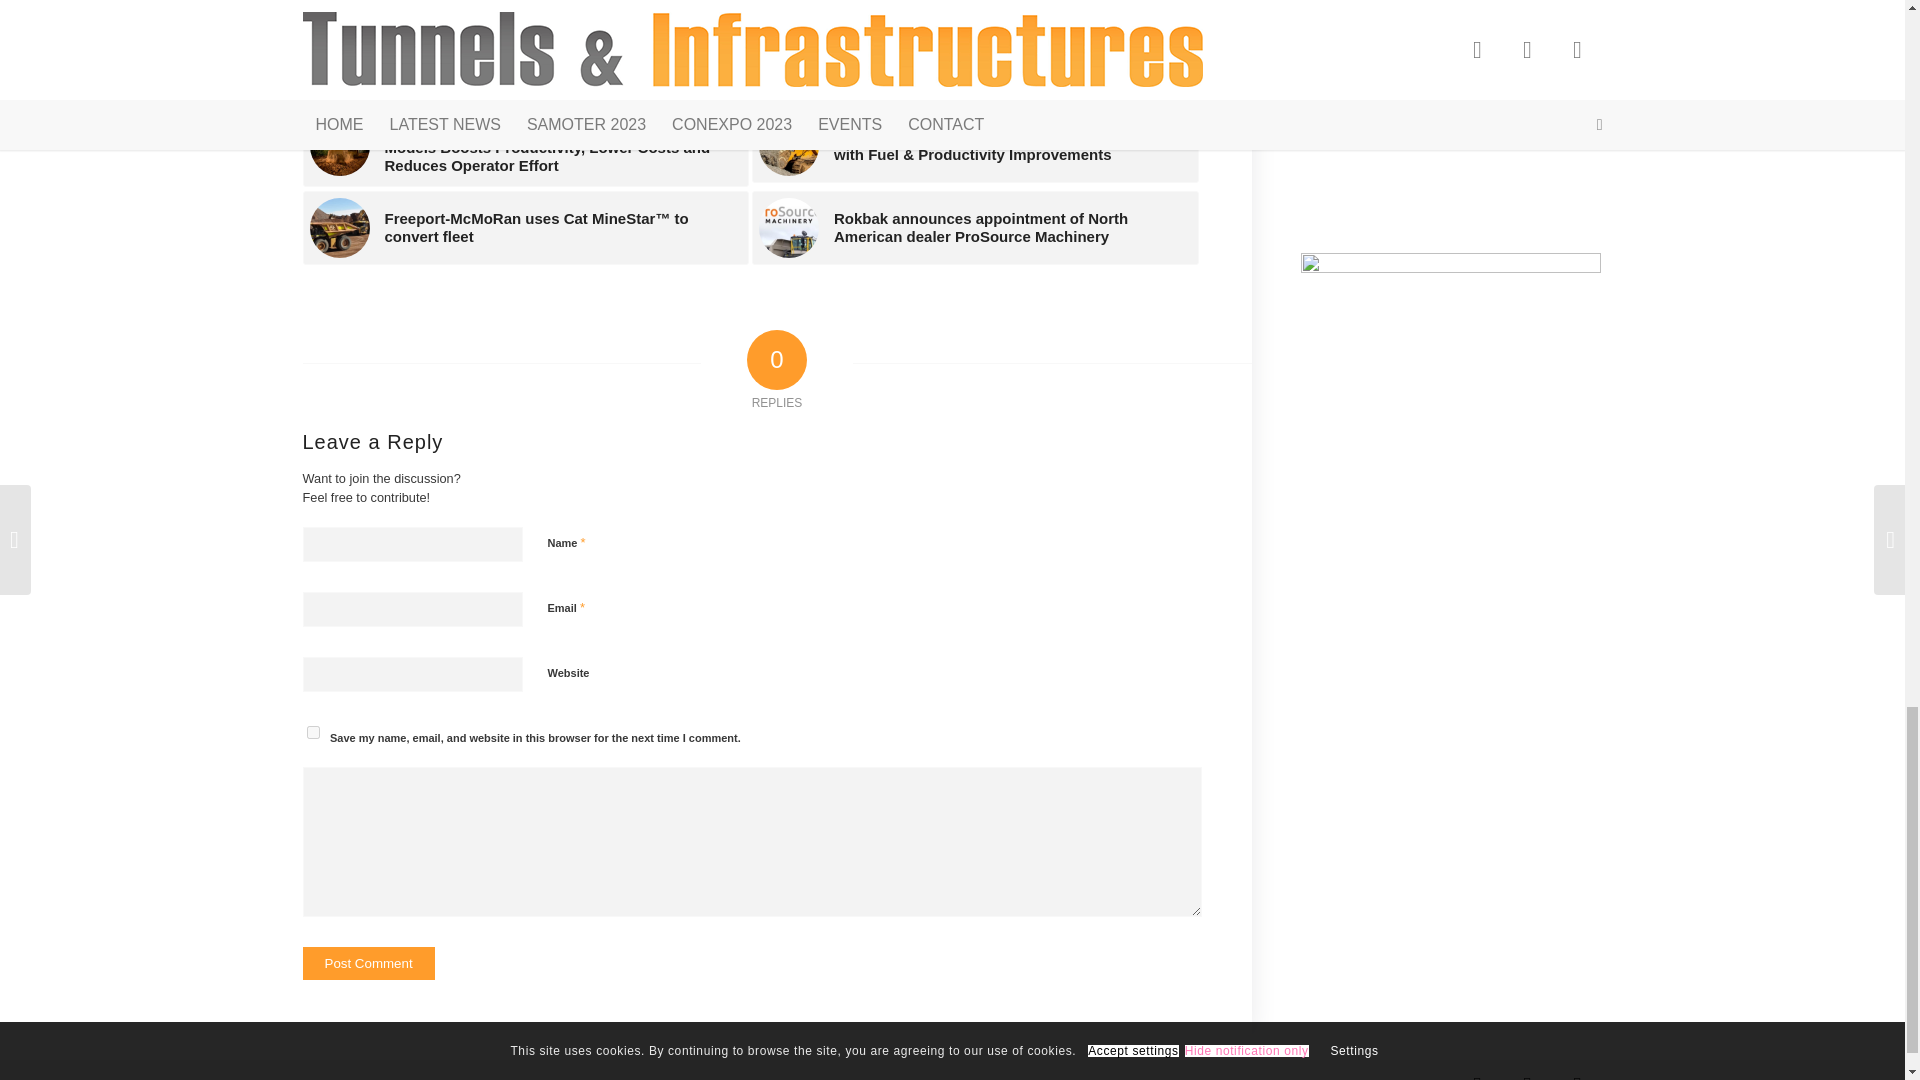 This screenshot has width=1920, height=1080. I want to click on New Cat D6 dozer delivers new levels of efficiency, so click(975, 68).